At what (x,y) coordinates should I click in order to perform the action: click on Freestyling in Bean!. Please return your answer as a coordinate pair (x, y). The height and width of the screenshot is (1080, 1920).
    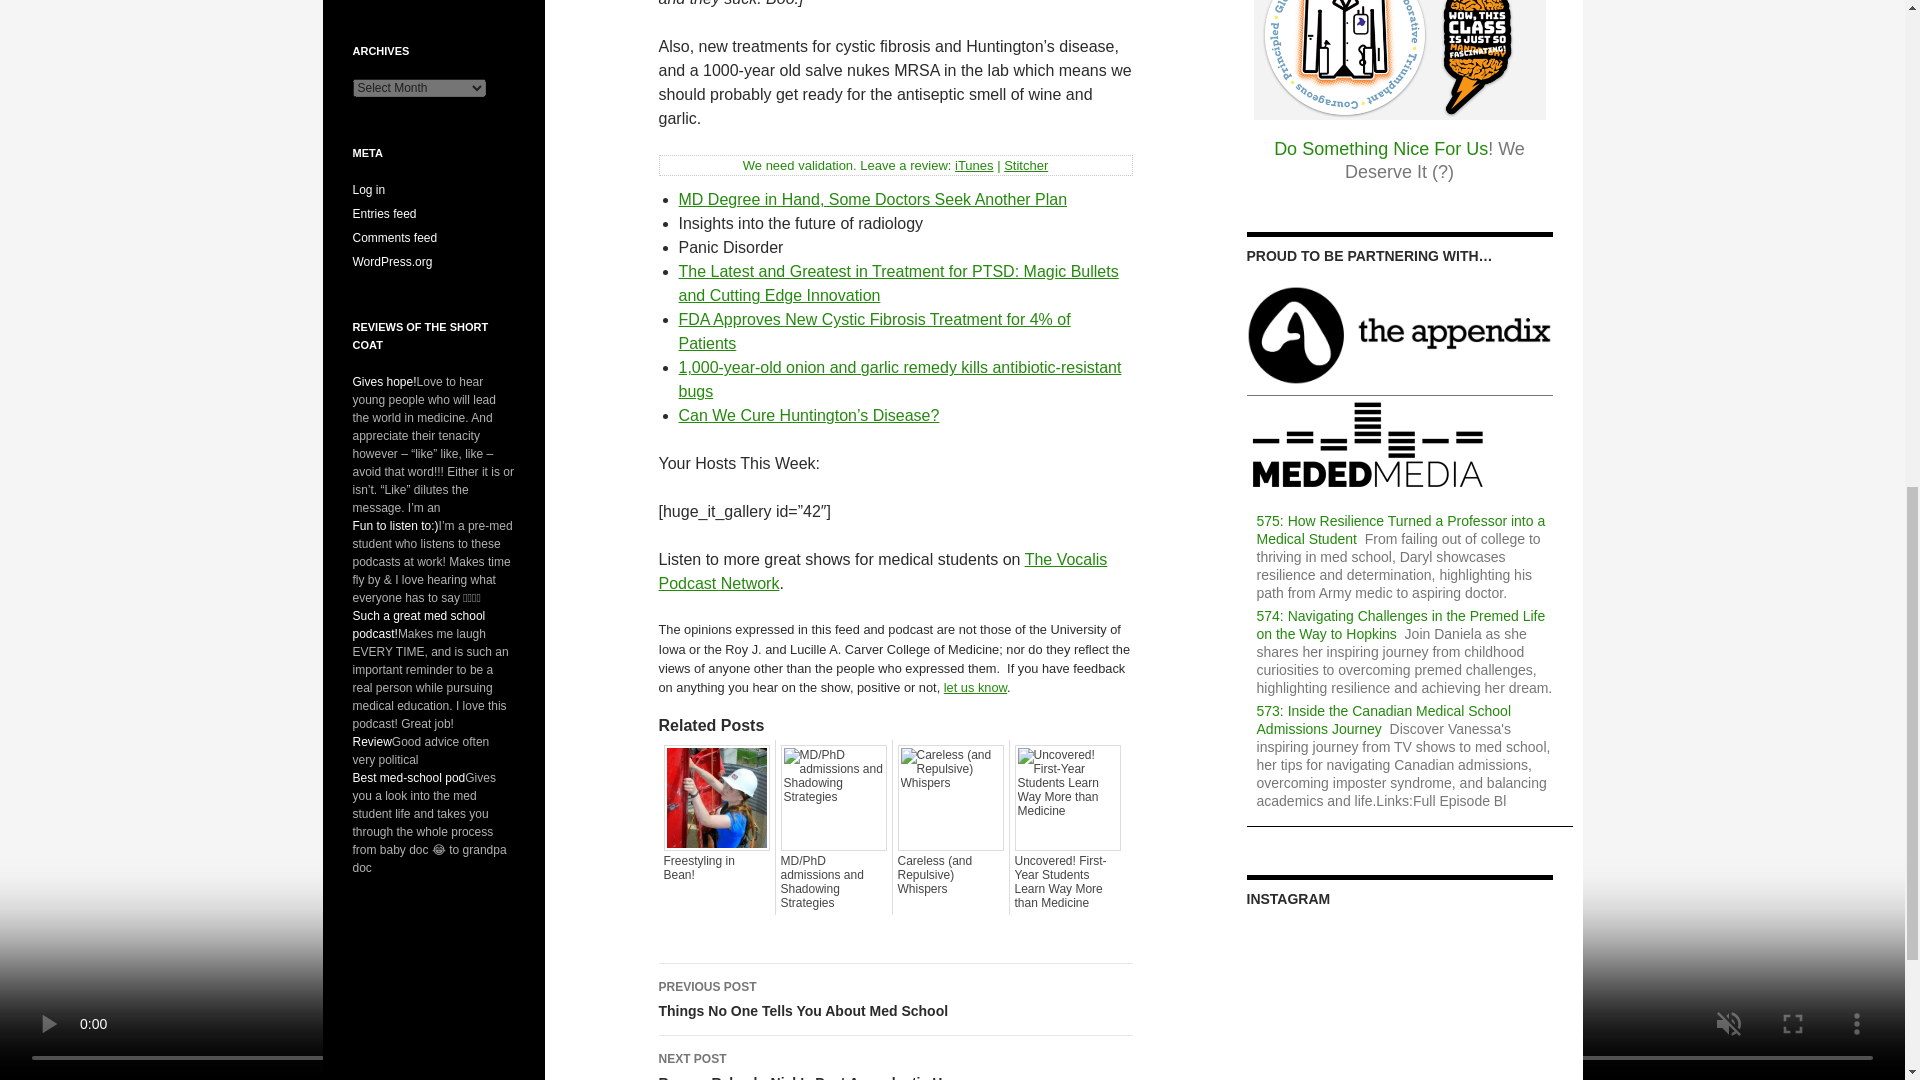
    Looking at the image, I should click on (716, 868).